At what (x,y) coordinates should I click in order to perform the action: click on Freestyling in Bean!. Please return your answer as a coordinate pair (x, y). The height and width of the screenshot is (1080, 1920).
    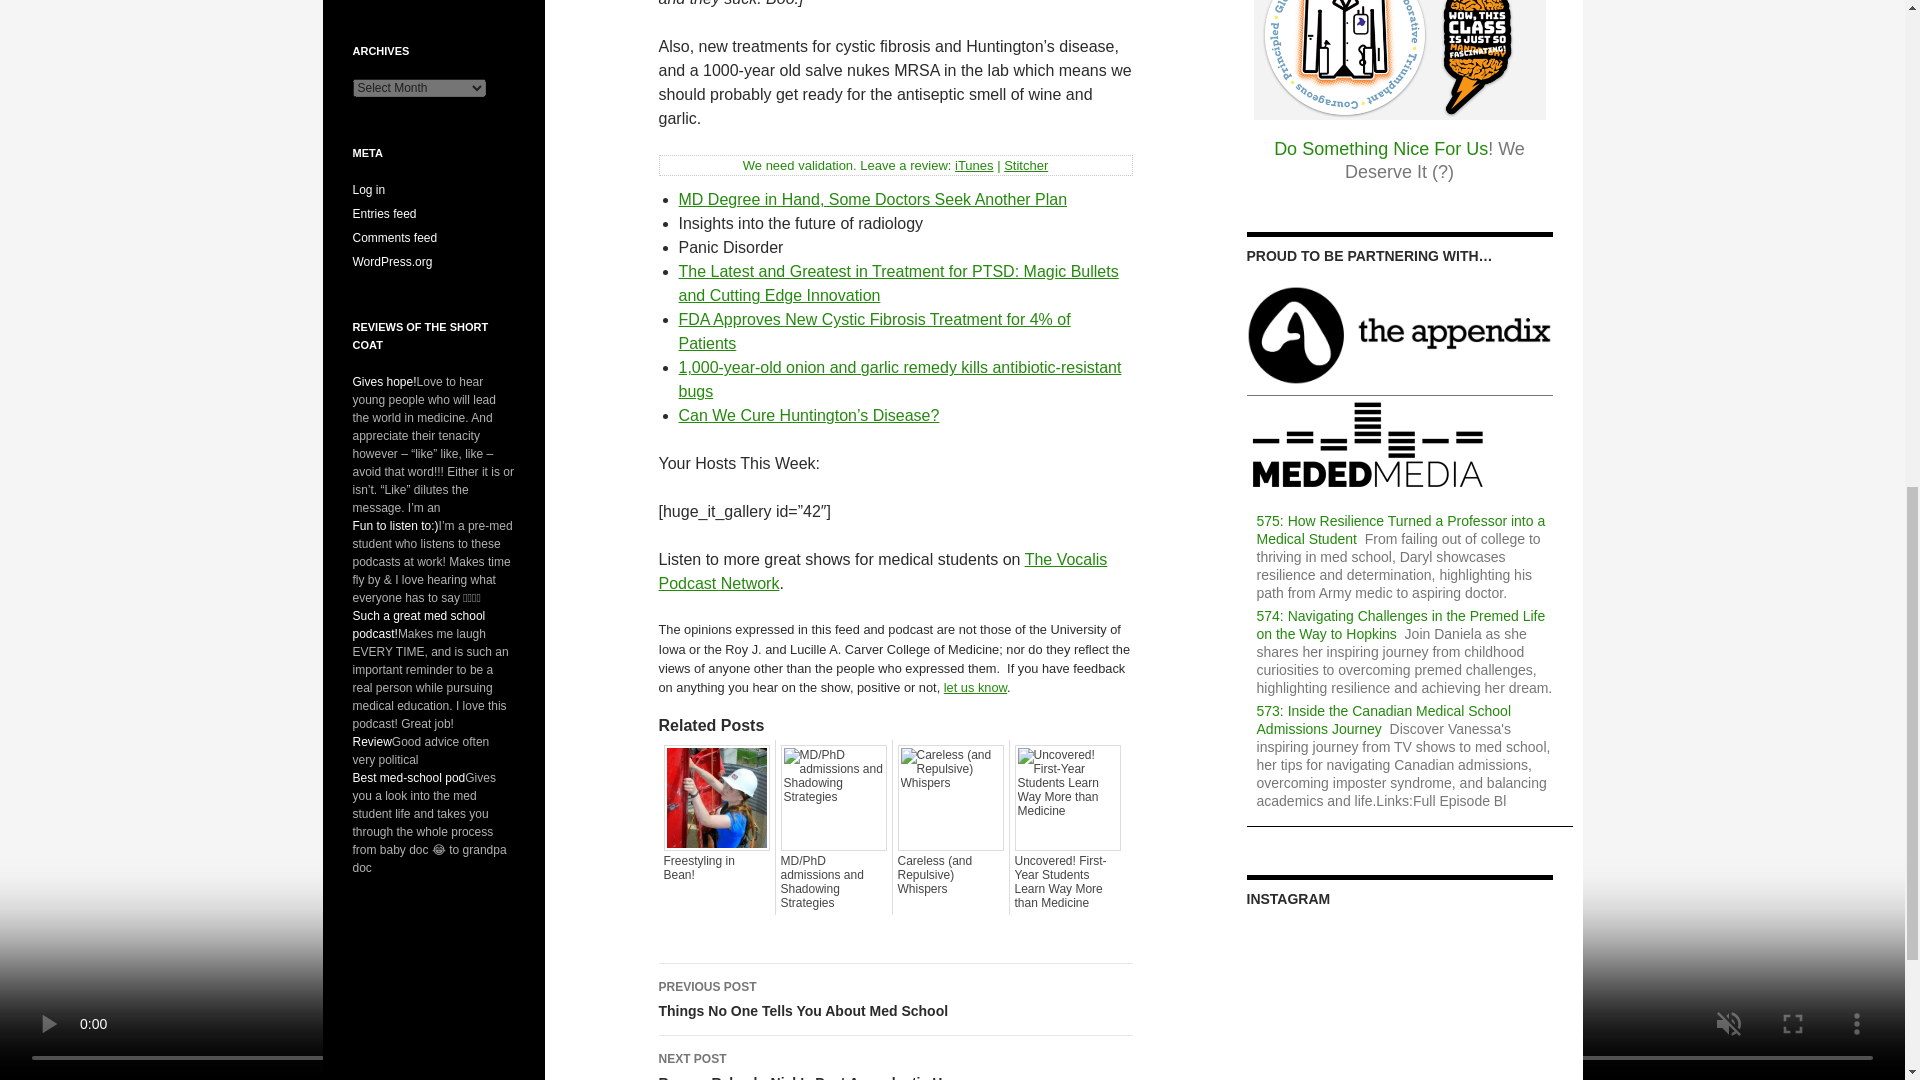
    Looking at the image, I should click on (716, 868).